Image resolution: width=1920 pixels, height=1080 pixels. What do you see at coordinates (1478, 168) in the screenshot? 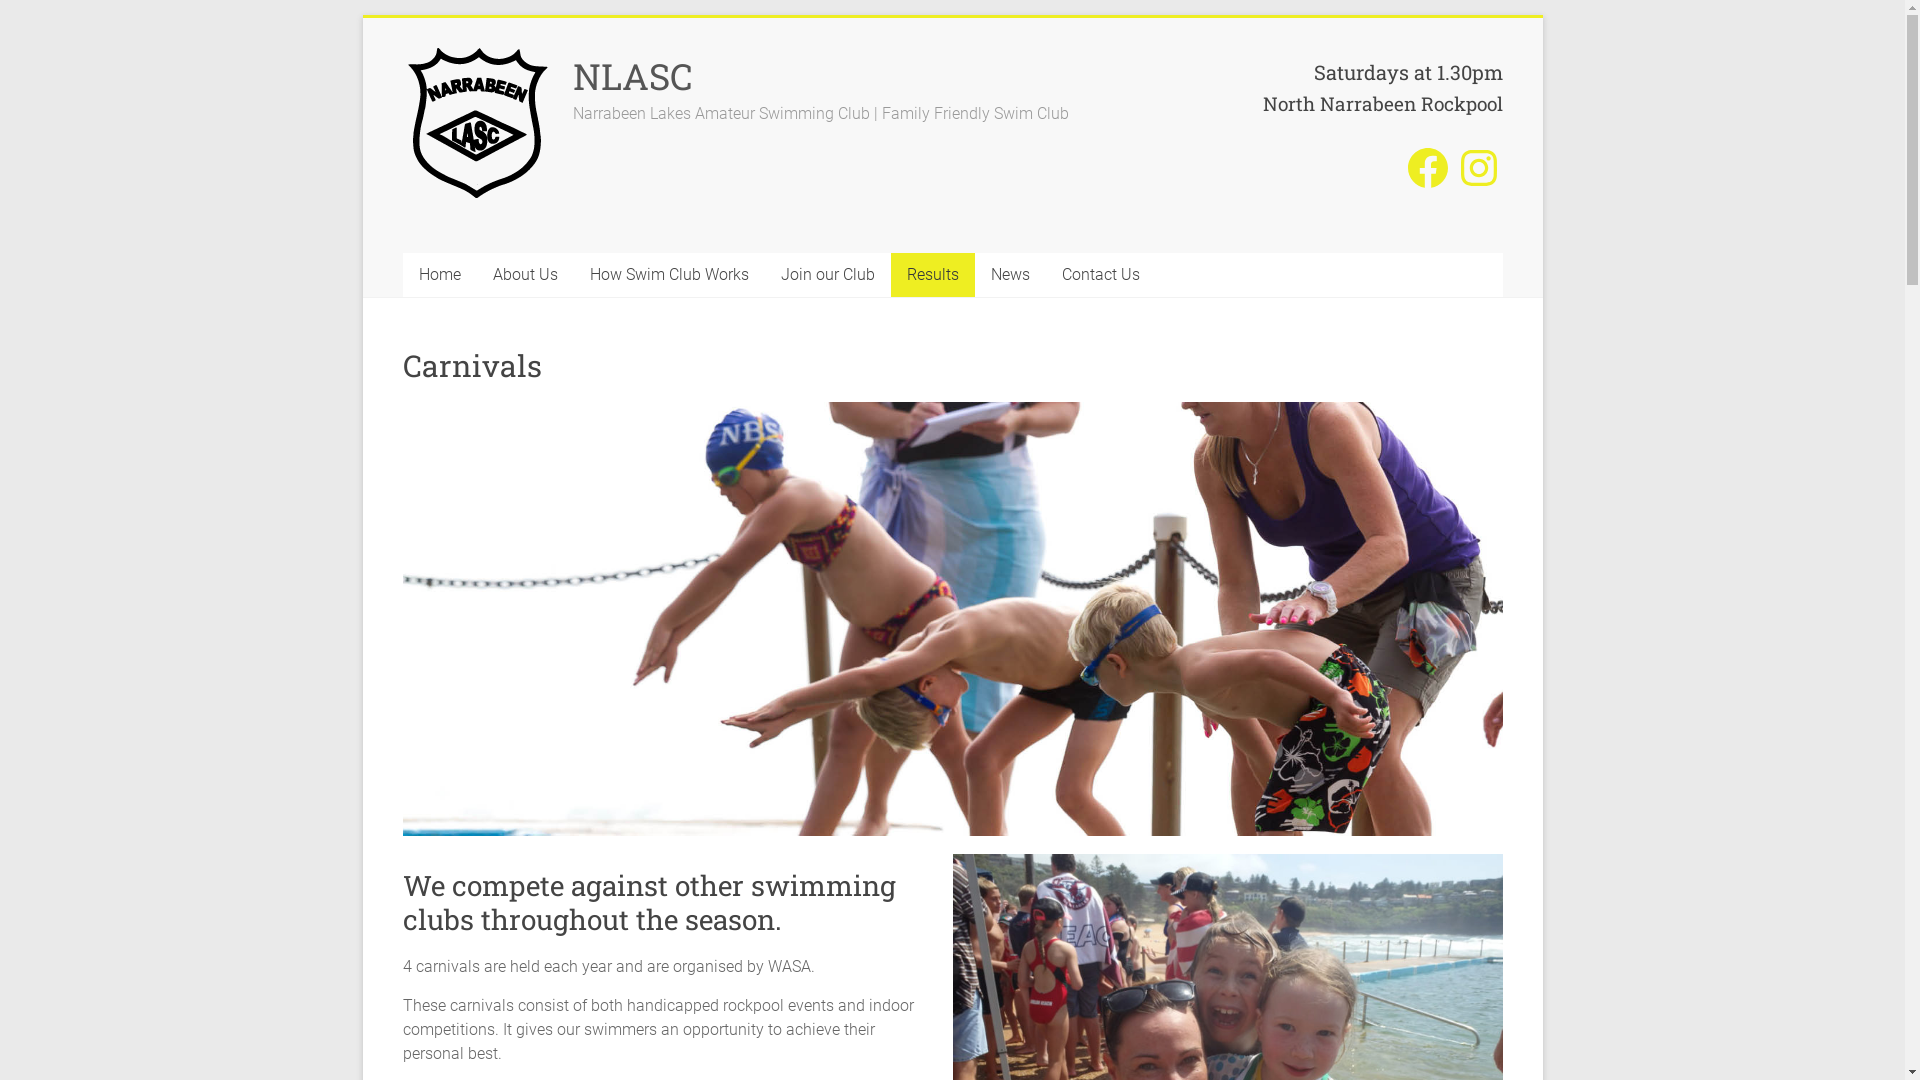
I see `Instagram` at bounding box center [1478, 168].